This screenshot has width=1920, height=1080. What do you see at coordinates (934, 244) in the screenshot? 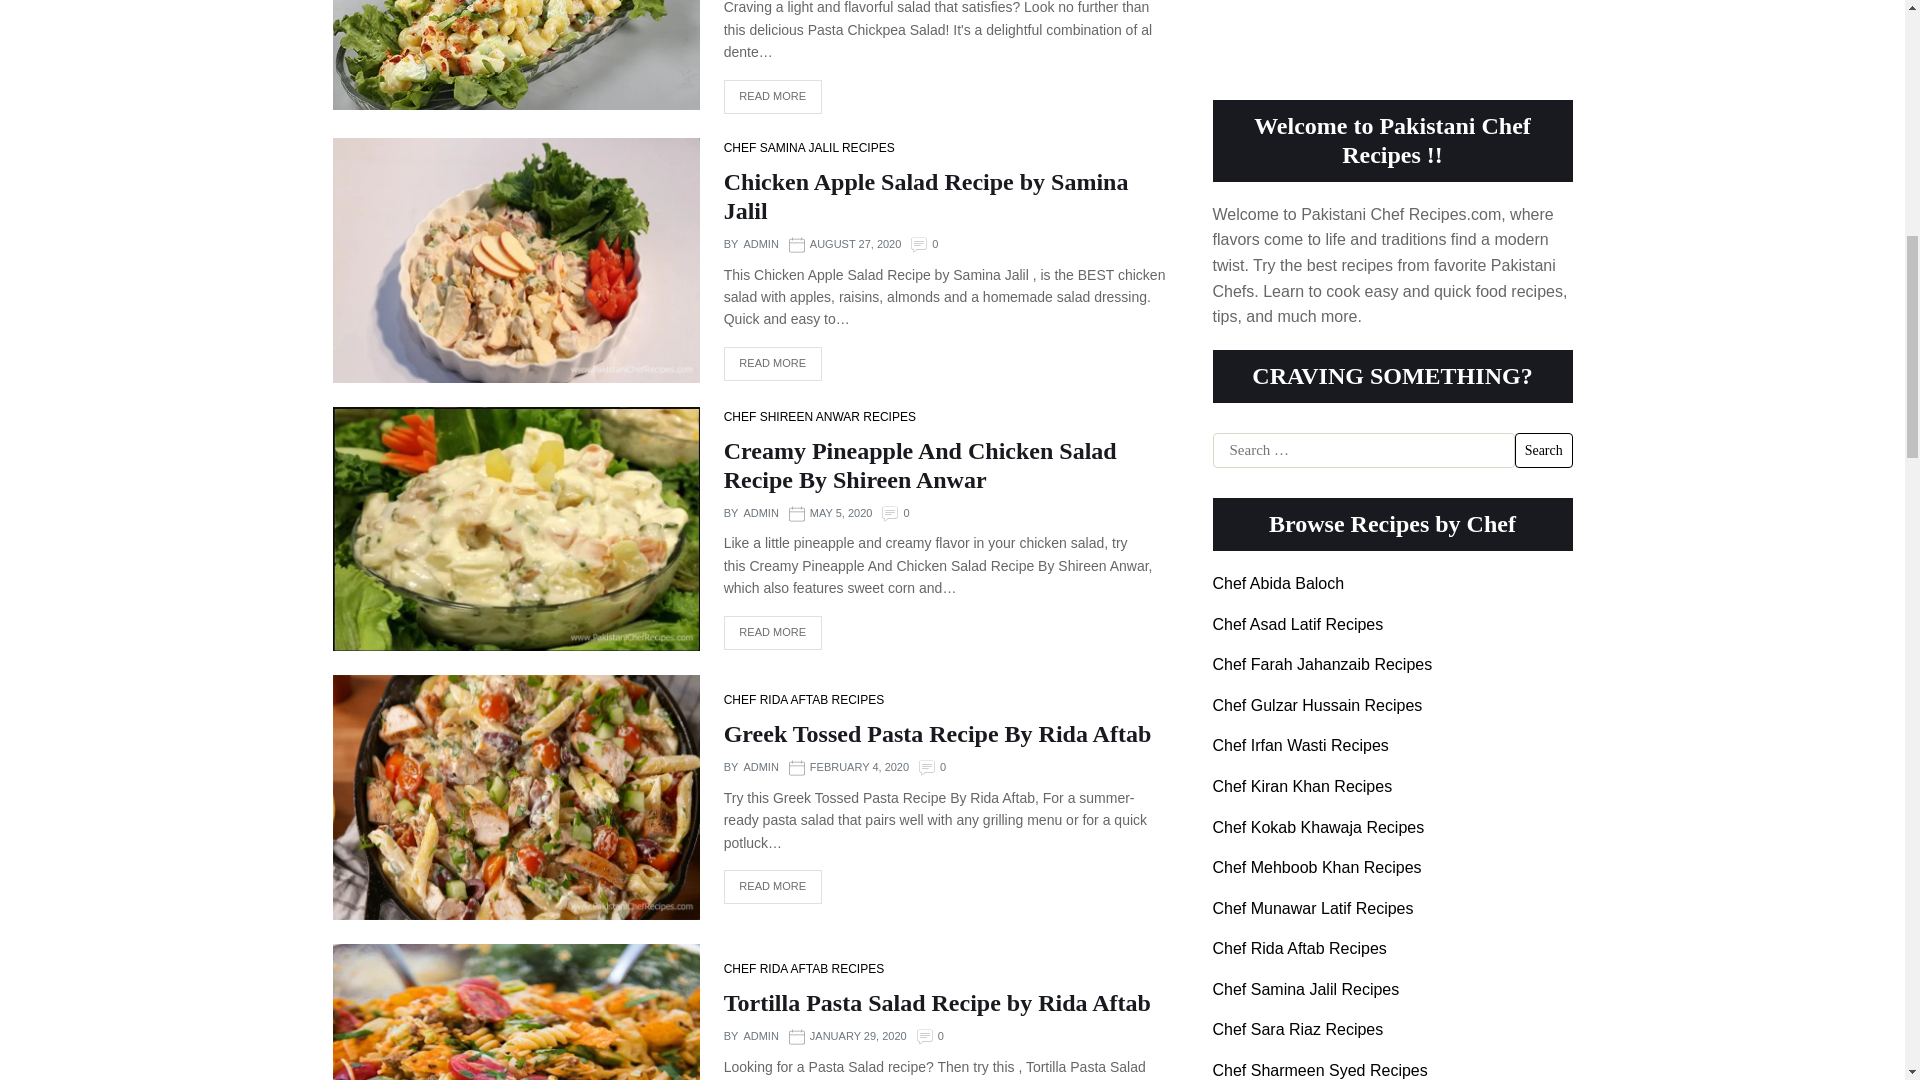
I see `0` at bounding box center [934, 244].